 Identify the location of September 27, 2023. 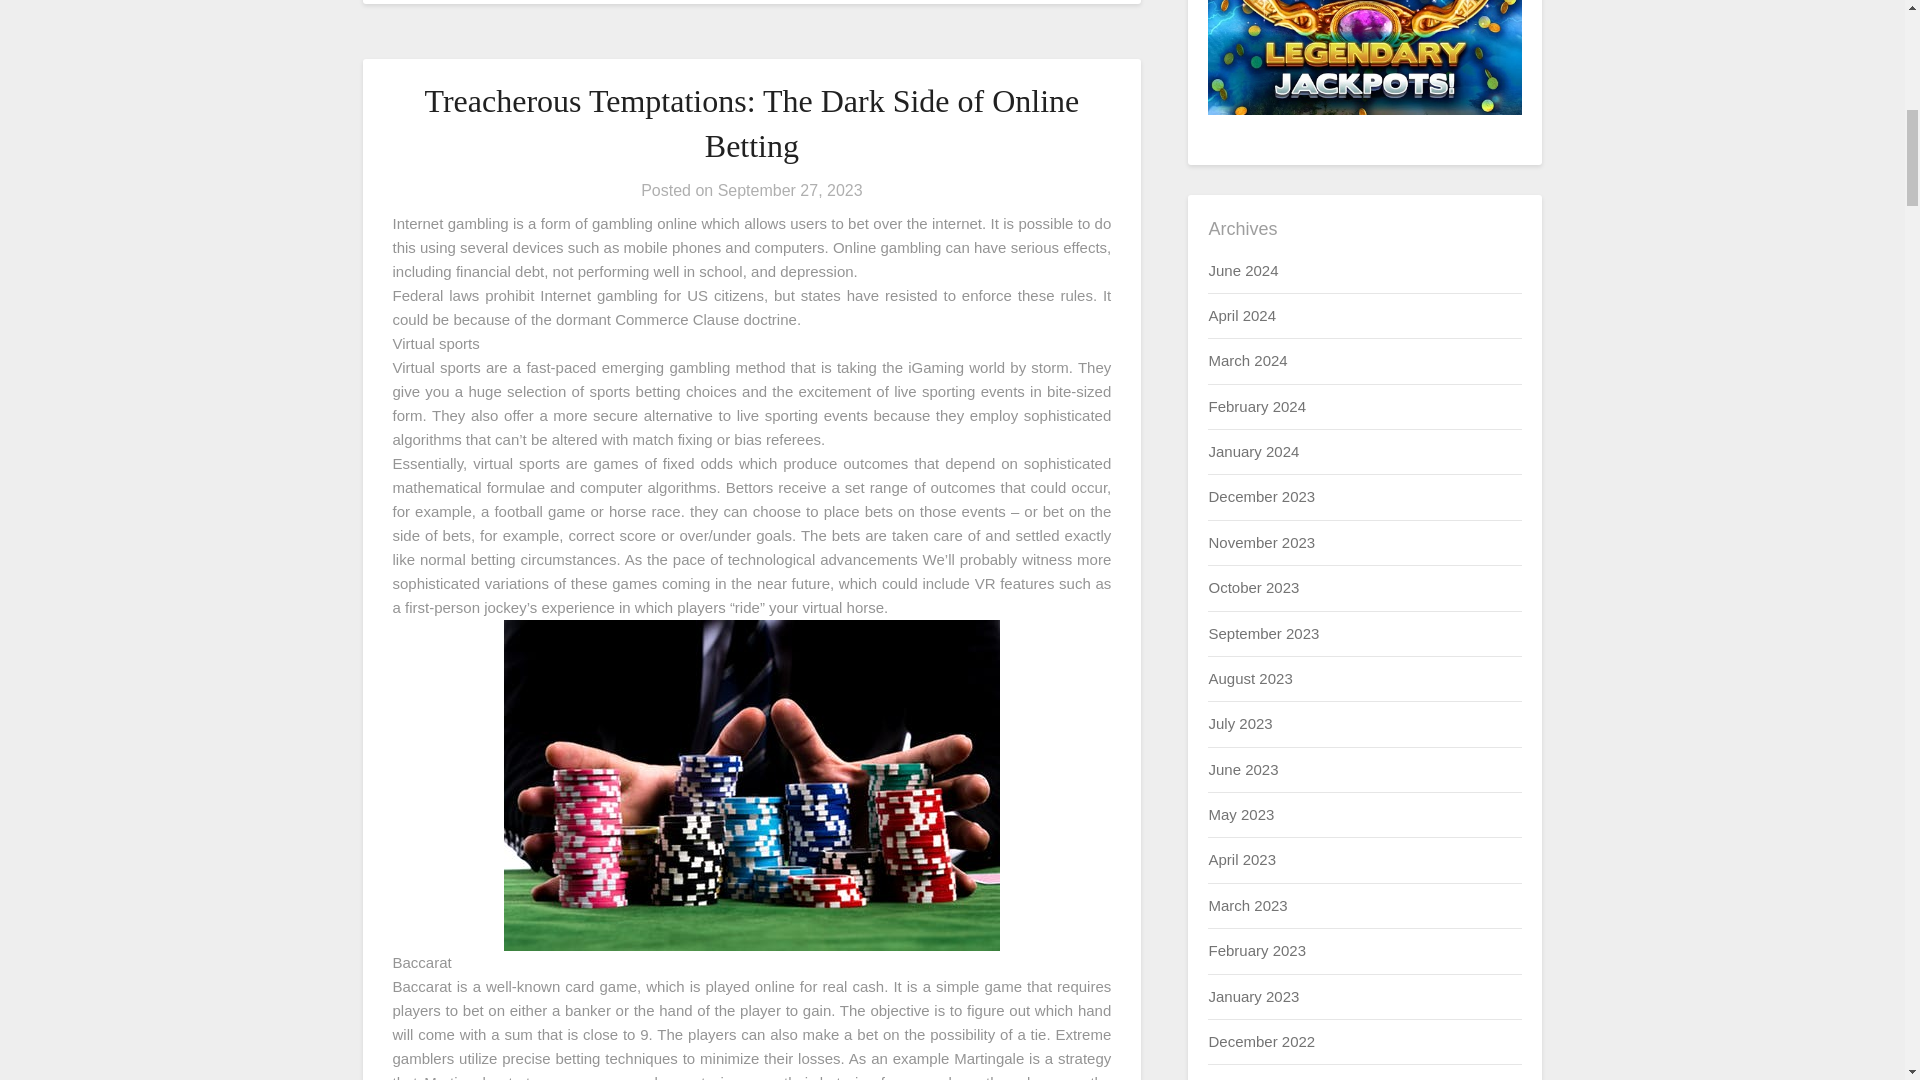
(790, 190).